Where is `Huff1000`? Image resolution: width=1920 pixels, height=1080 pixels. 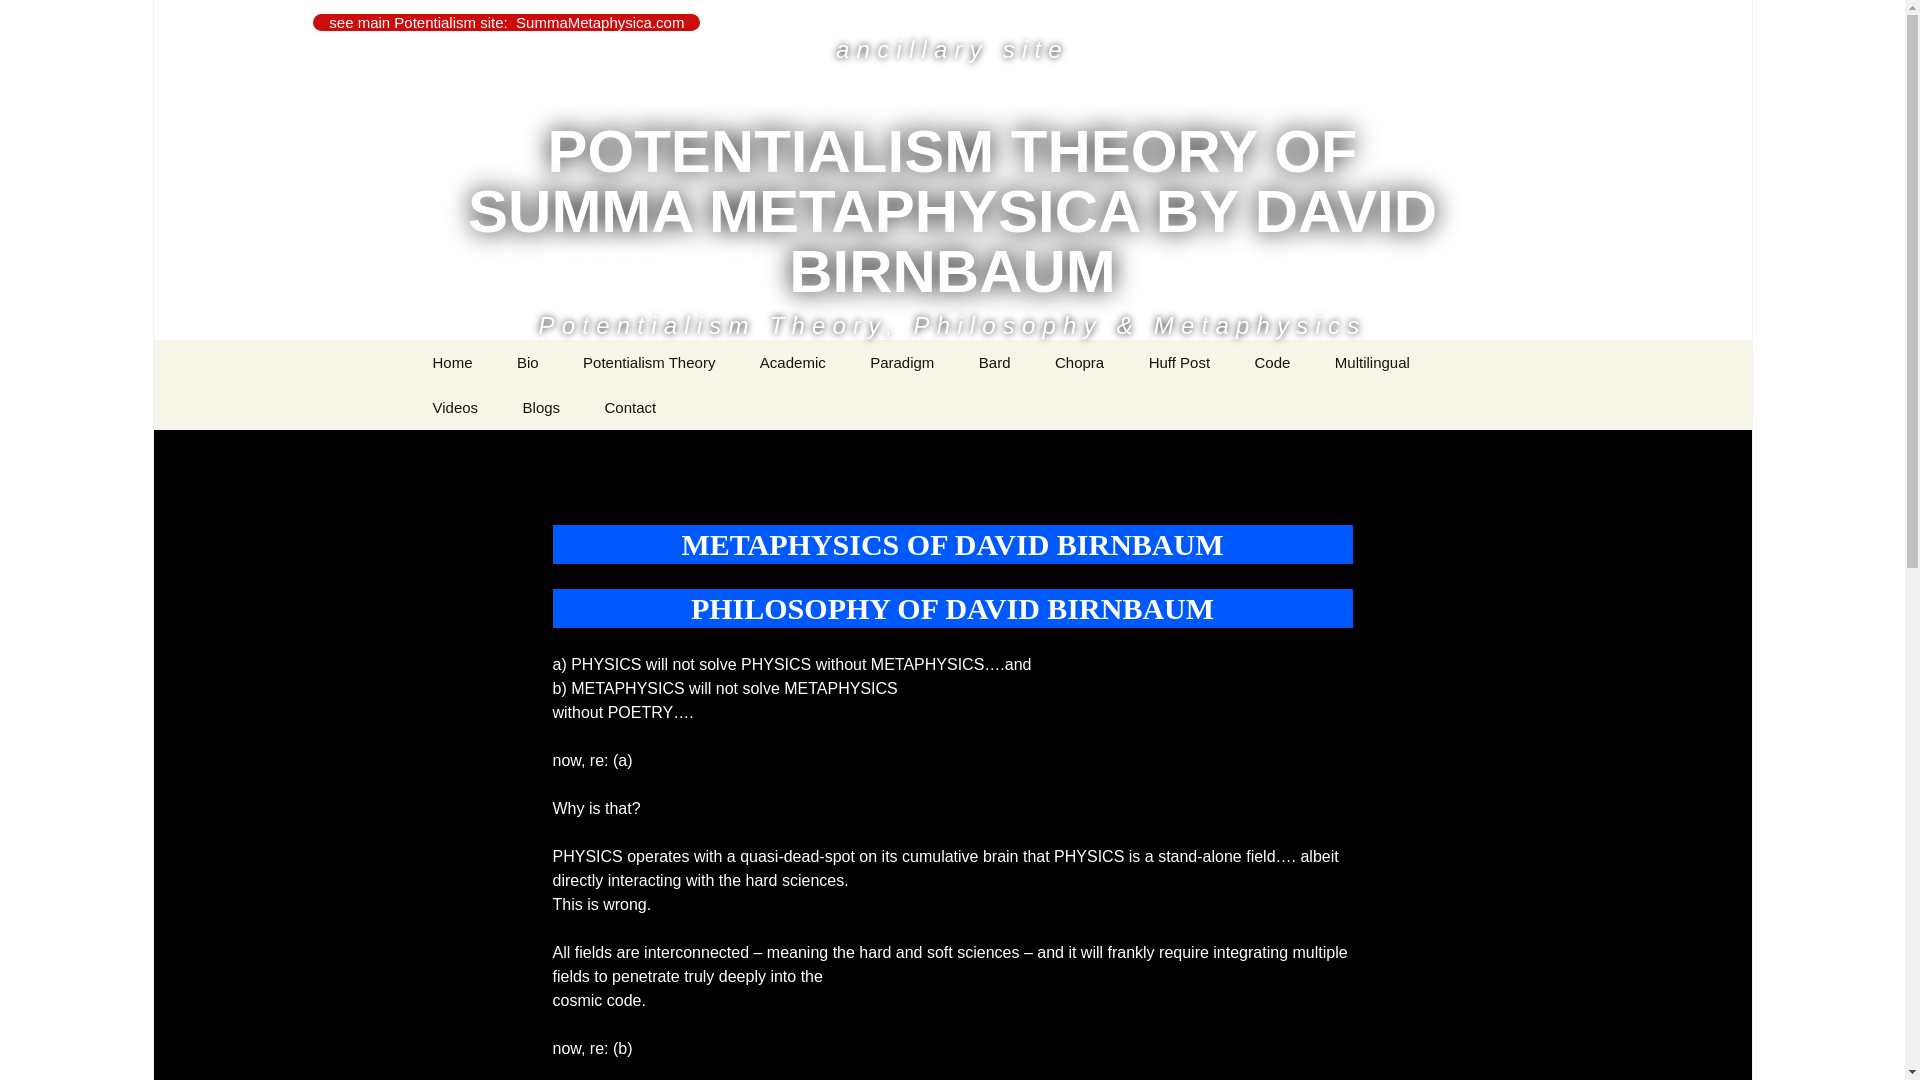
Huff1000 is located at coordinates (1228, 406).